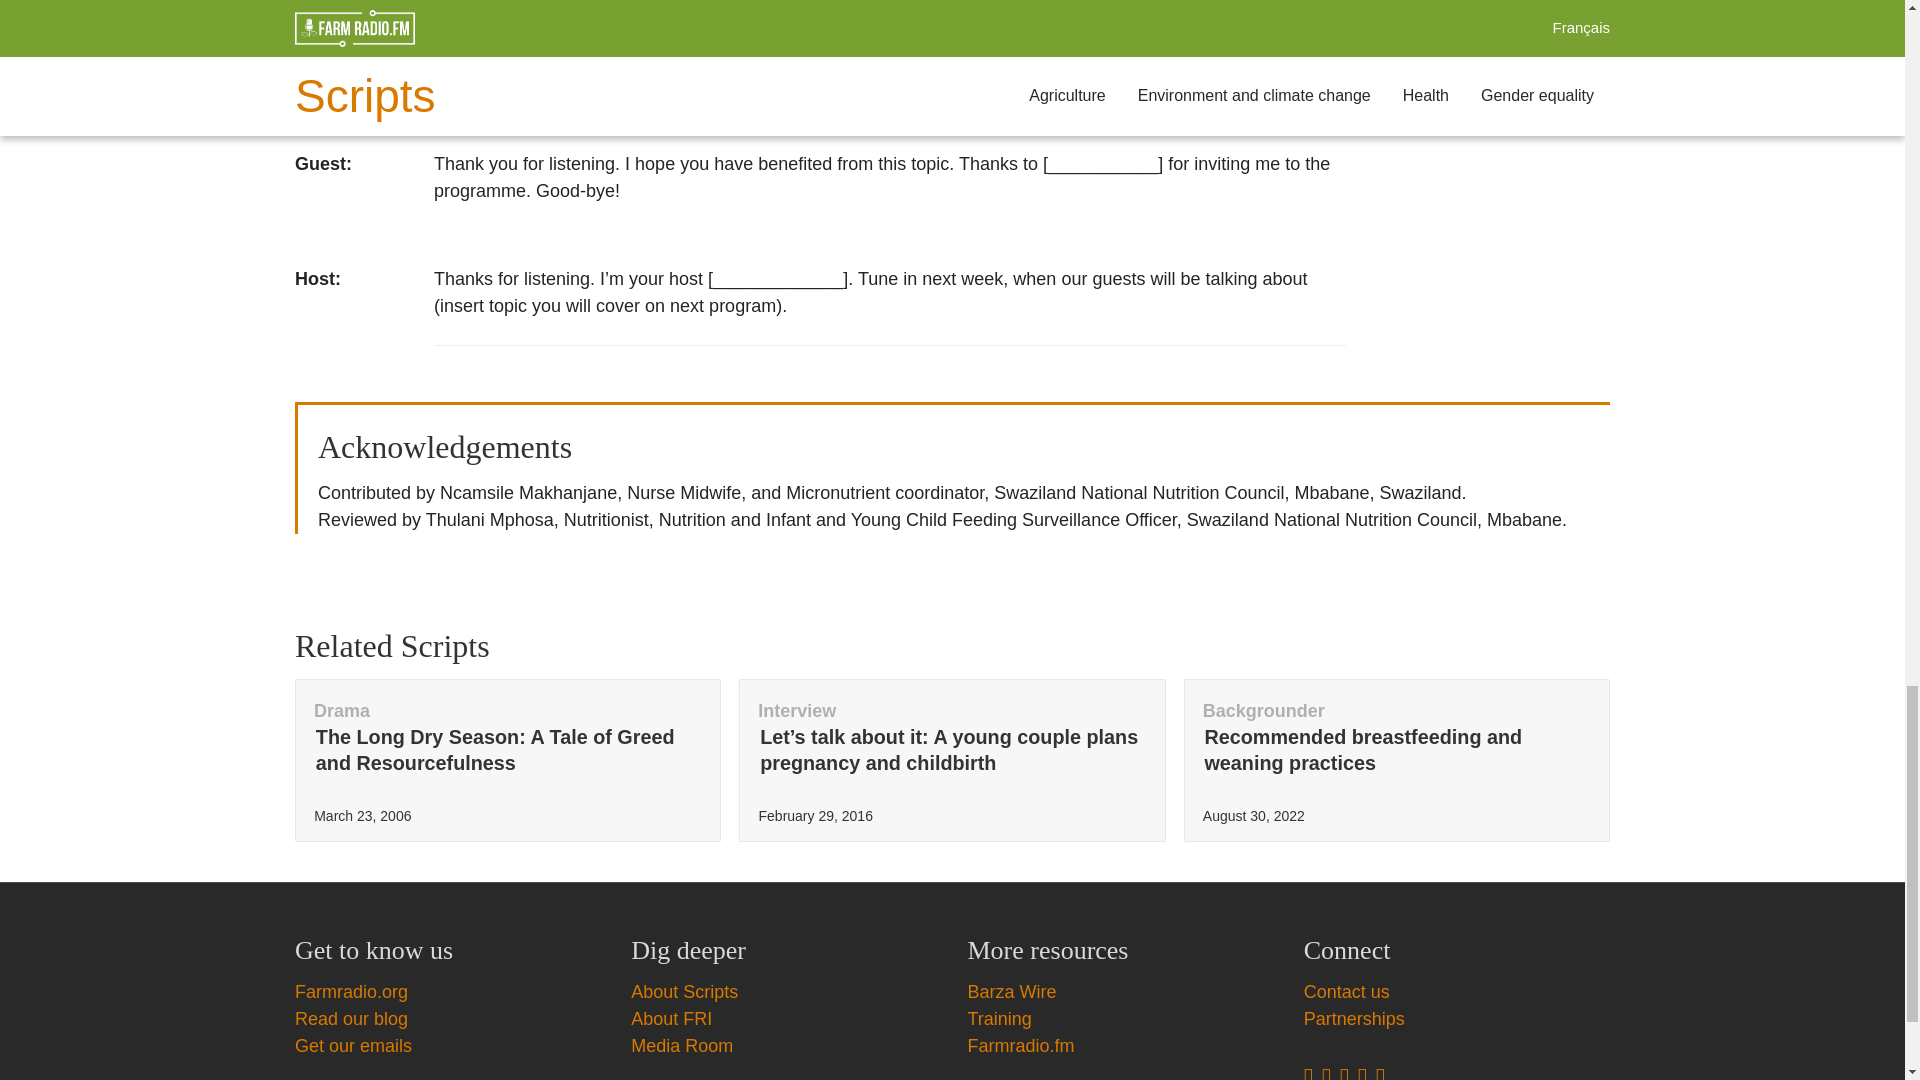 Image resolution: width=1920 pixels, height=1080 pixels. Describe the element at coordinates (672, 1018) in the screenshot. I see `About FRI` at that location.